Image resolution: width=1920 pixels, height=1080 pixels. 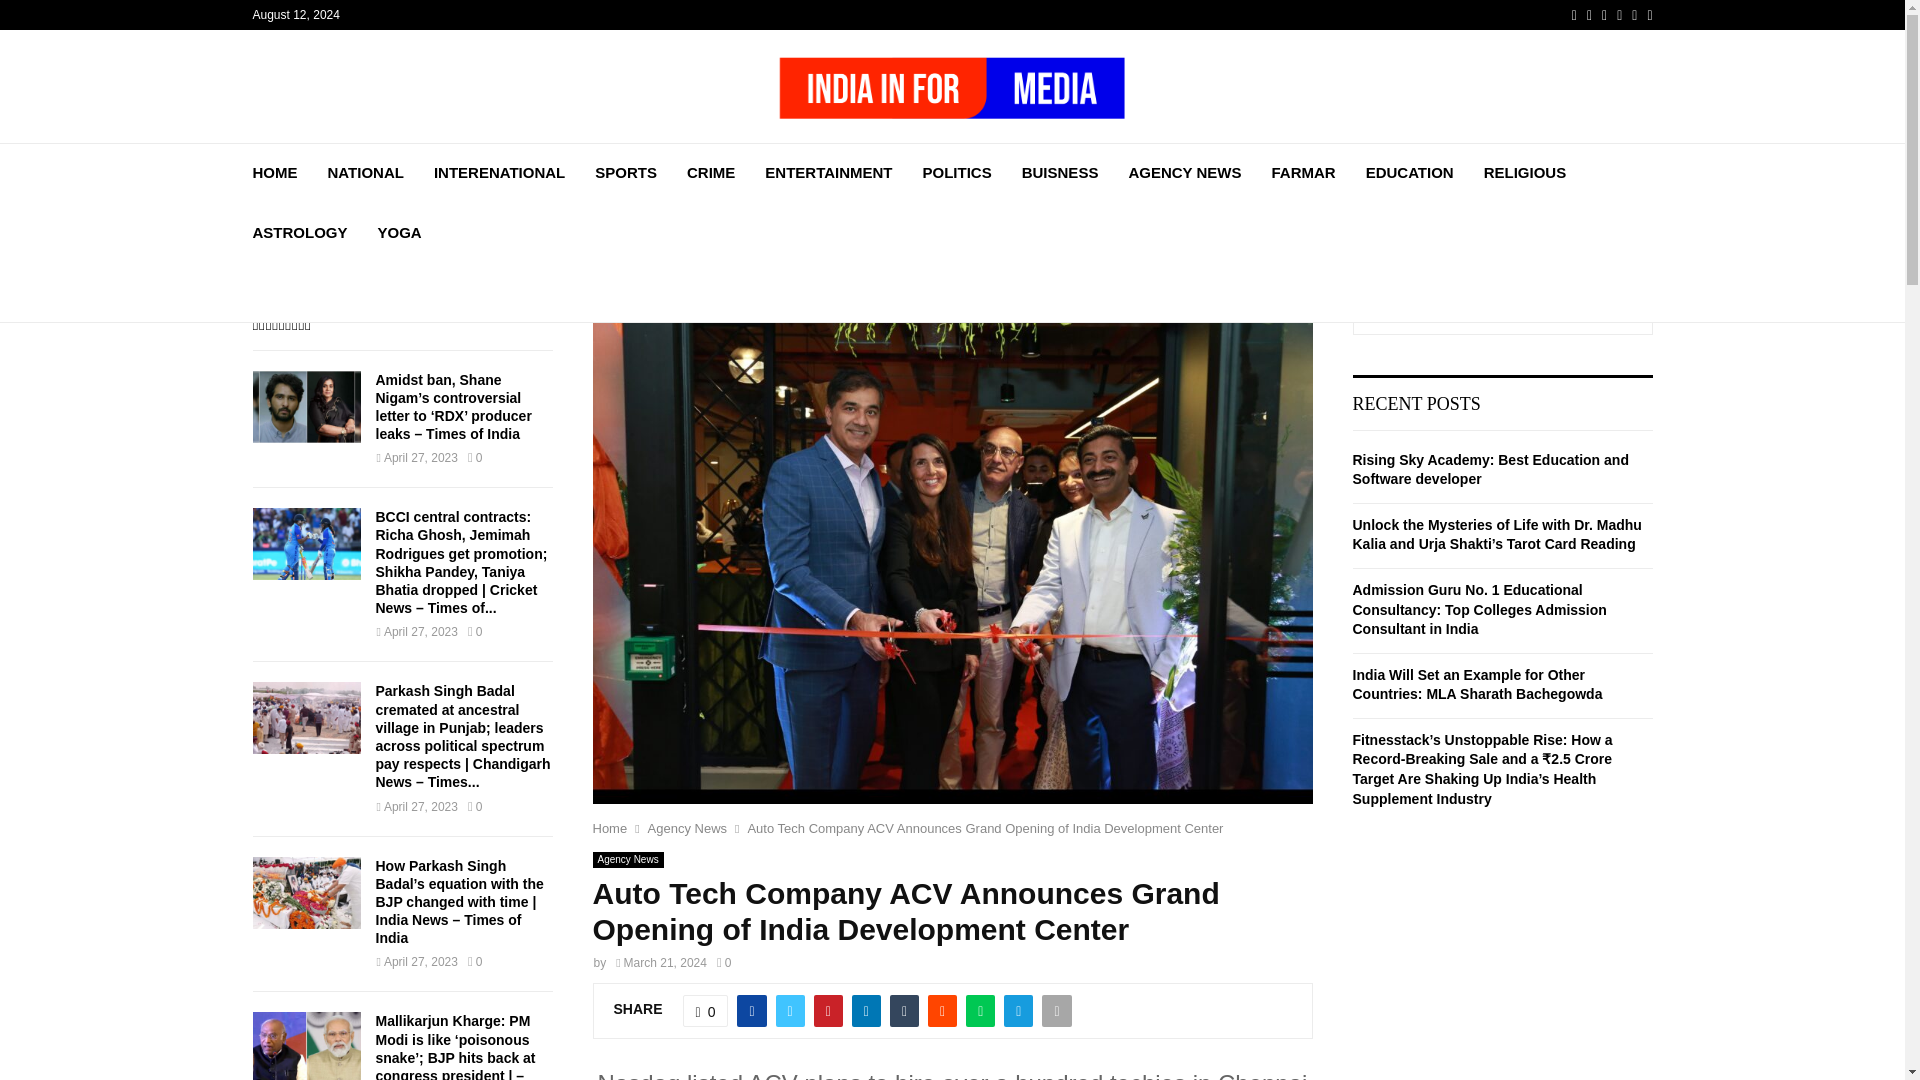 I want to click on Like, so click(x=706, y=1010).